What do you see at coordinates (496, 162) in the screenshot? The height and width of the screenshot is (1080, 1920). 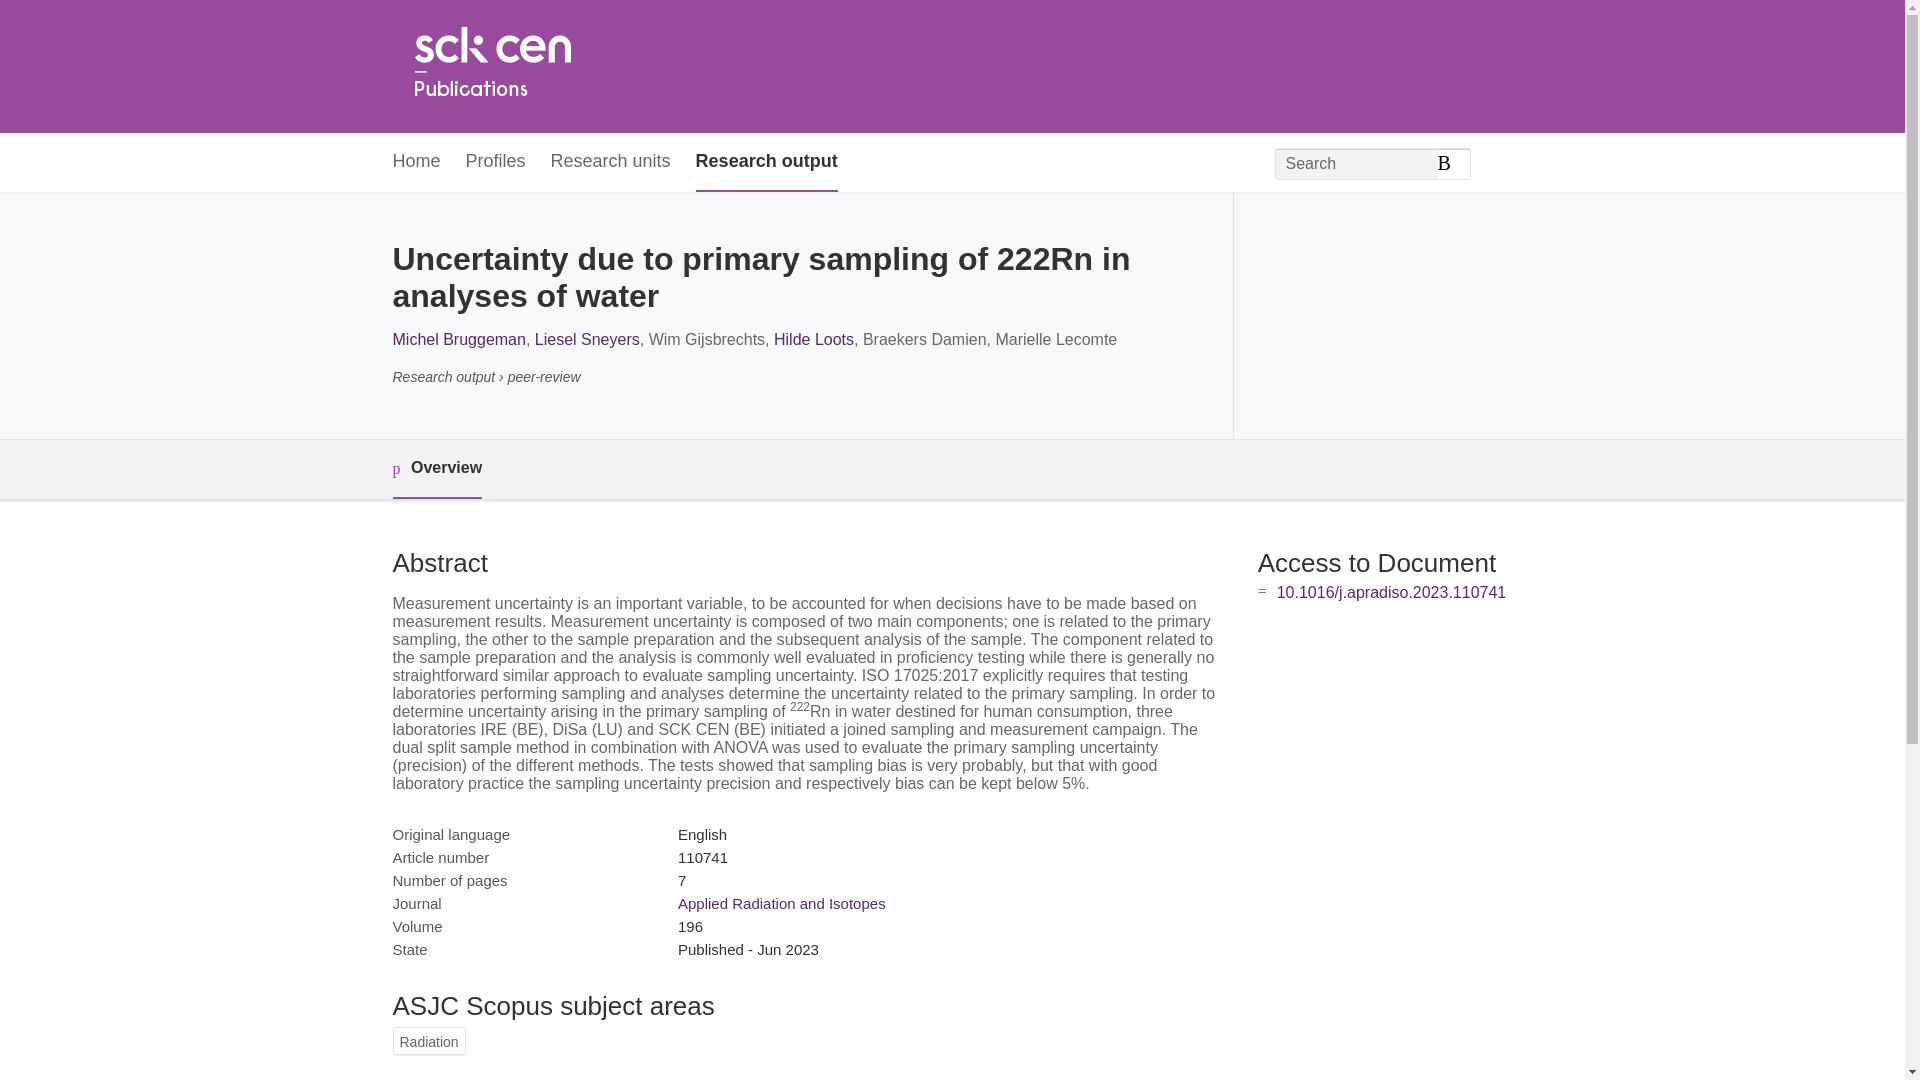 I see `Profiles` at bounding box center [496, 162].